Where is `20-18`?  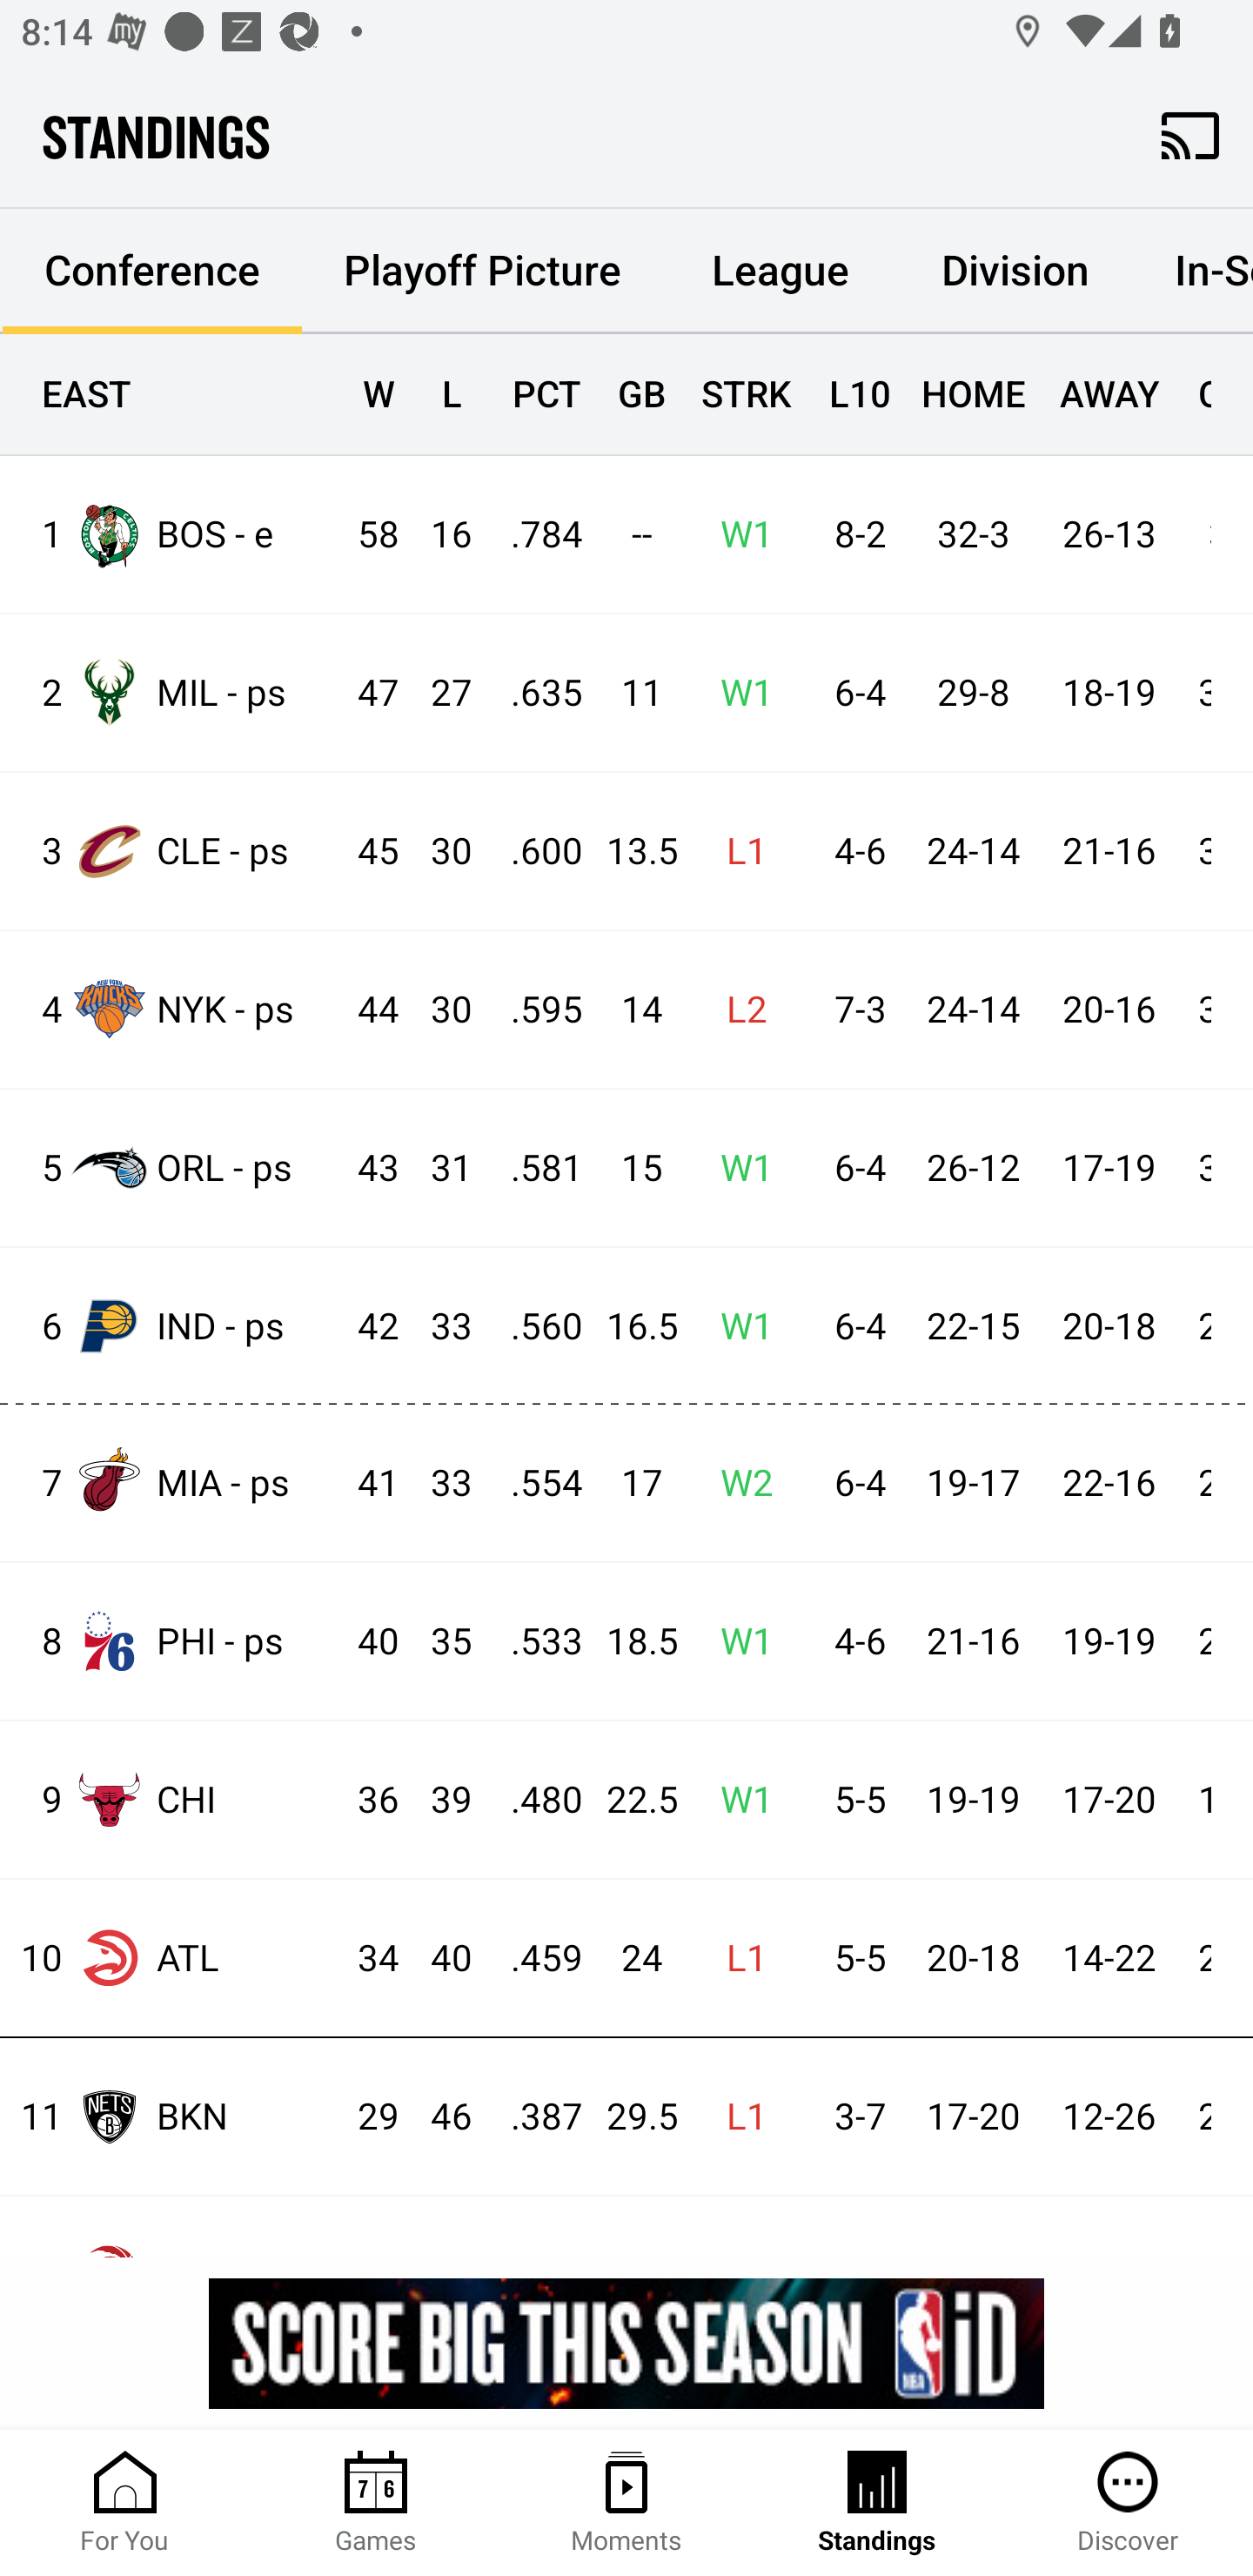
20-18 is located at coordinates (1109, 1328).